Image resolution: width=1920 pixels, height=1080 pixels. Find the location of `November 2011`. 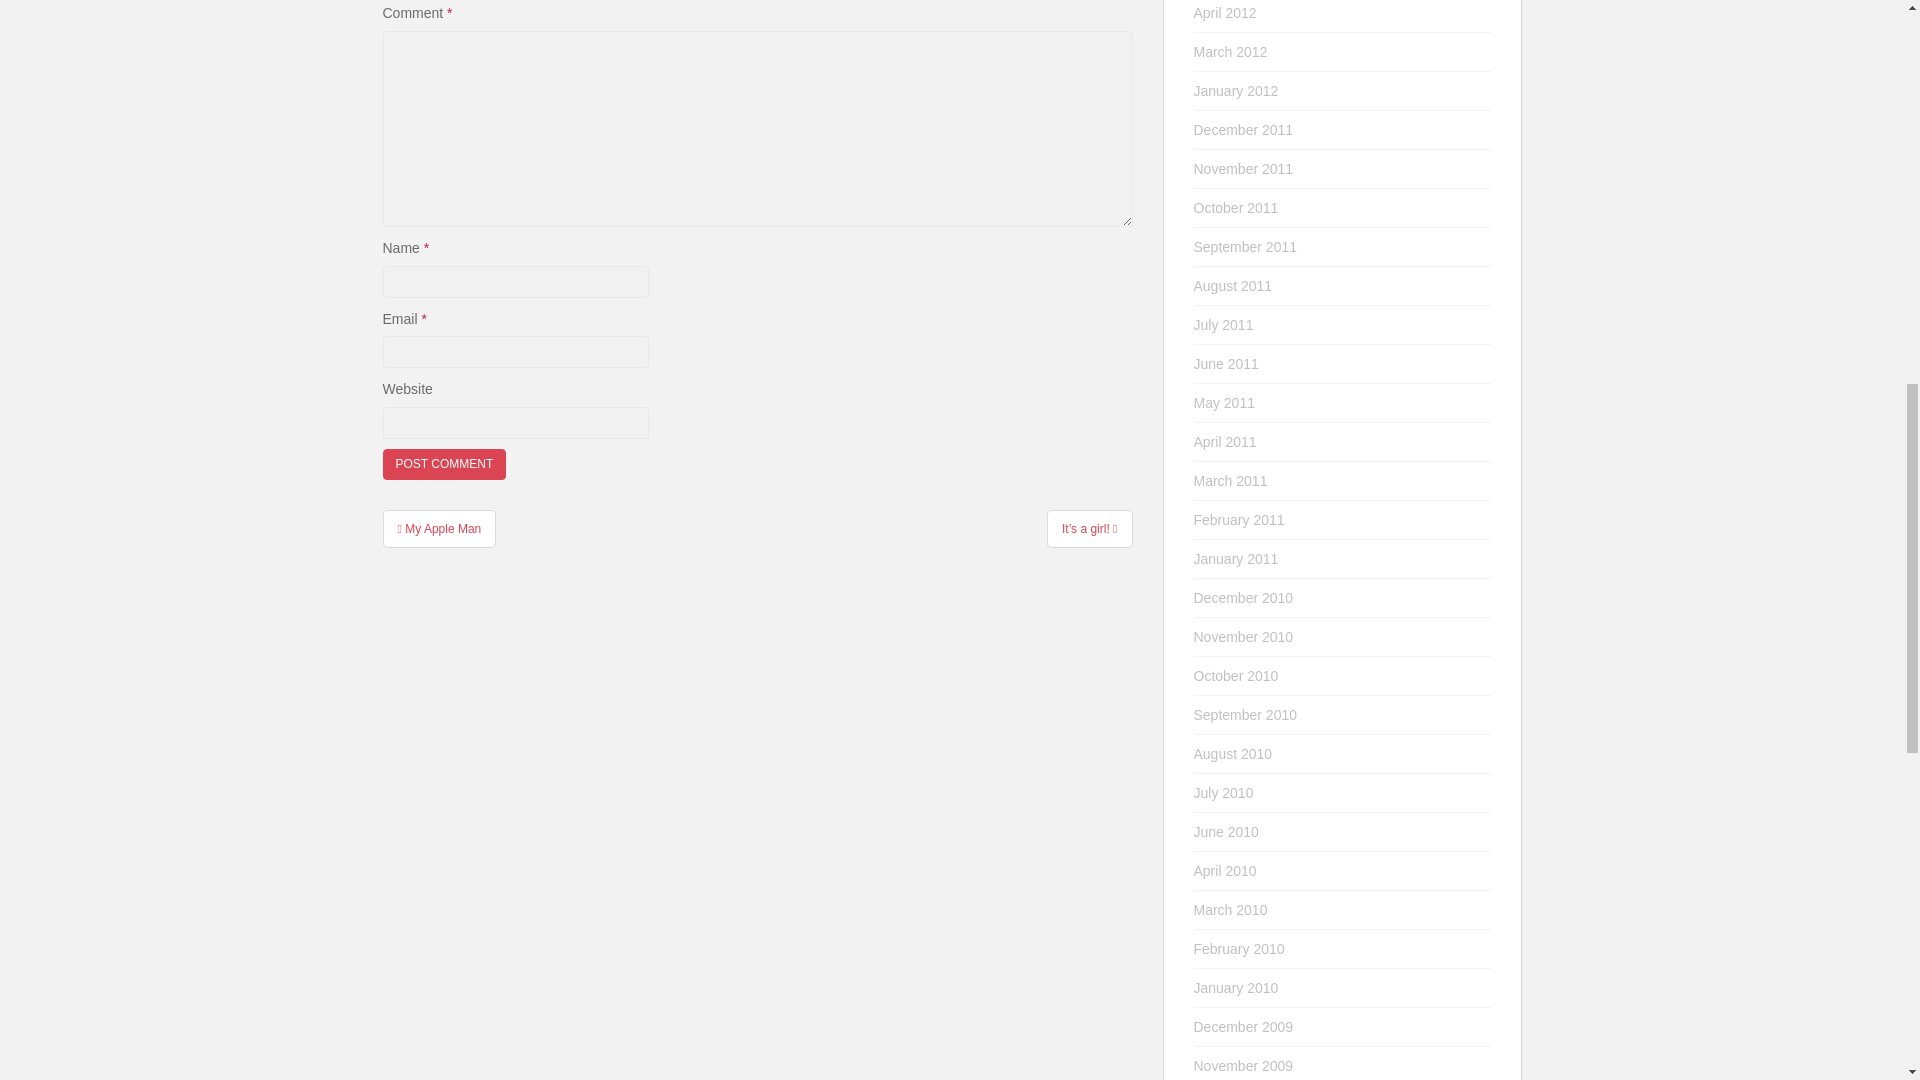

November 2011 is located at coordinates (1244, 168).